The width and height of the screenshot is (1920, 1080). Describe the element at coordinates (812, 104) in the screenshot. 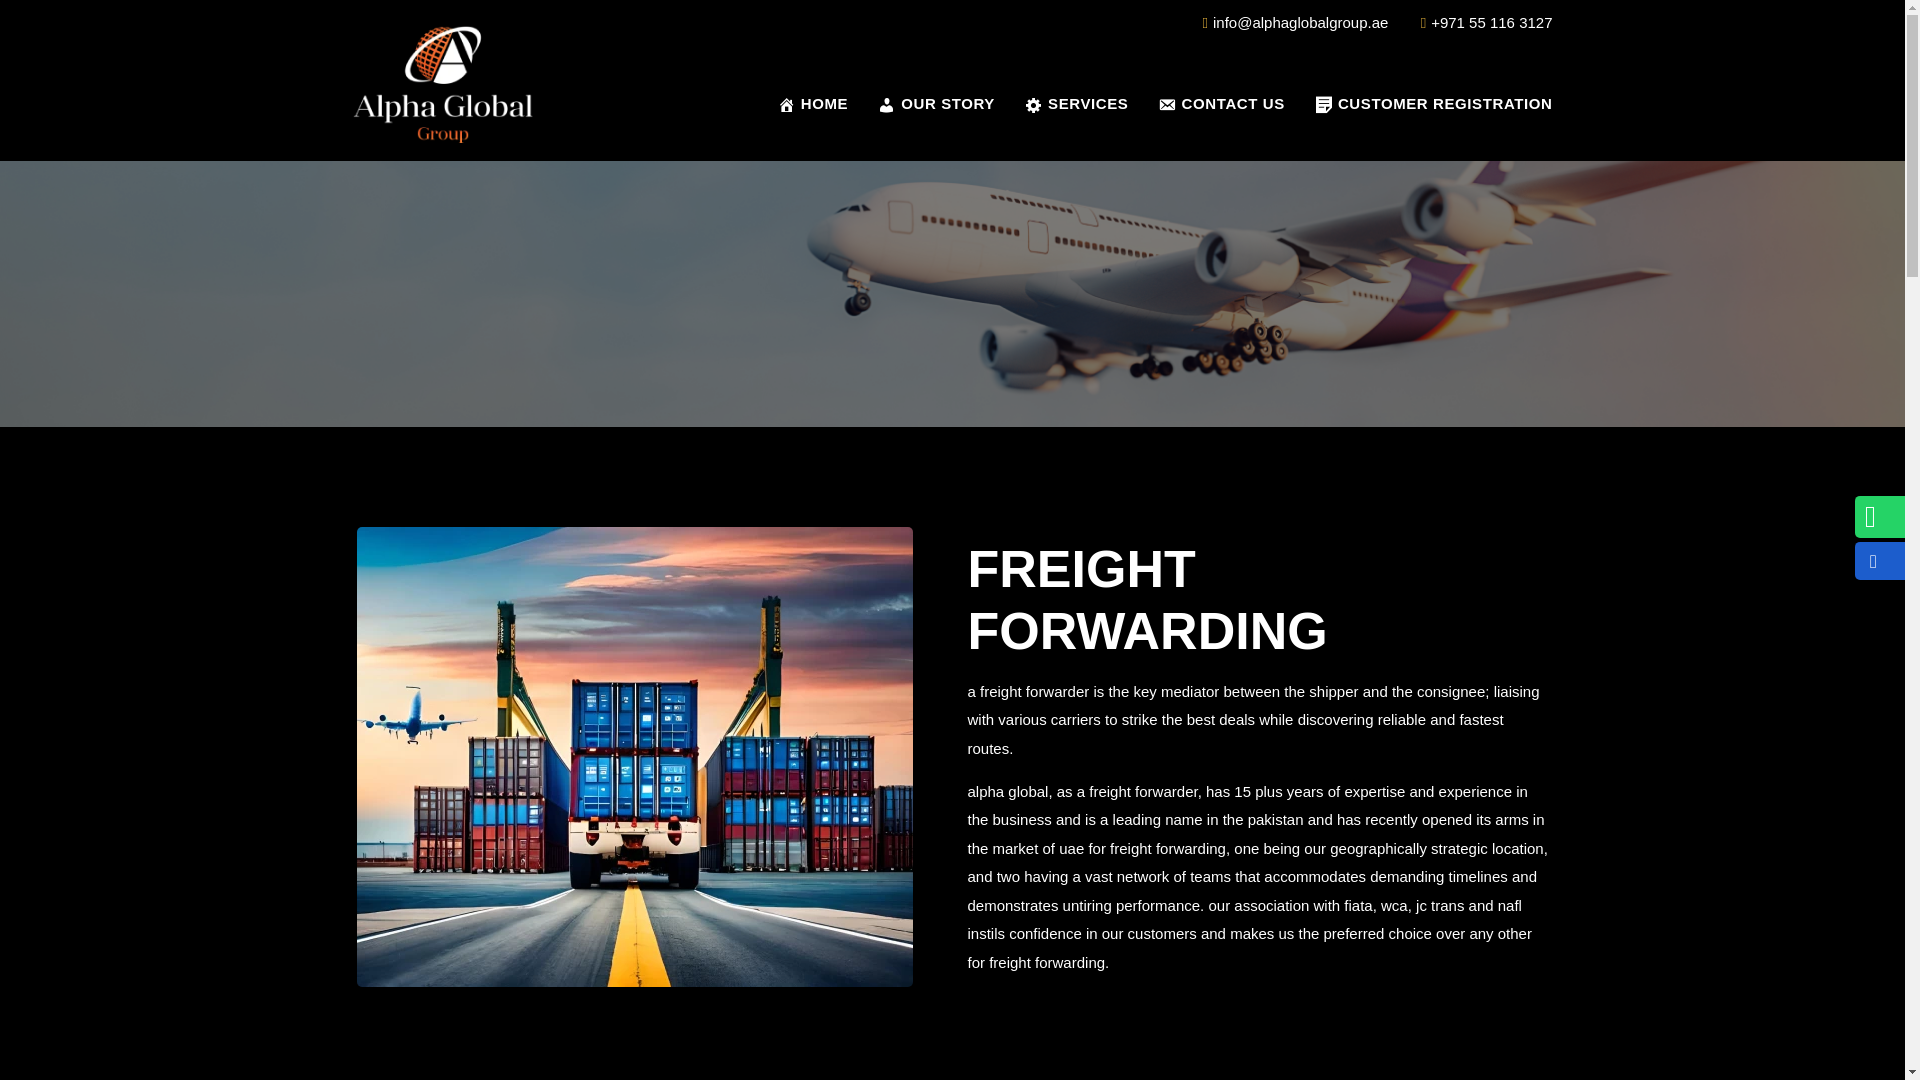

I see `HOME` at that location.